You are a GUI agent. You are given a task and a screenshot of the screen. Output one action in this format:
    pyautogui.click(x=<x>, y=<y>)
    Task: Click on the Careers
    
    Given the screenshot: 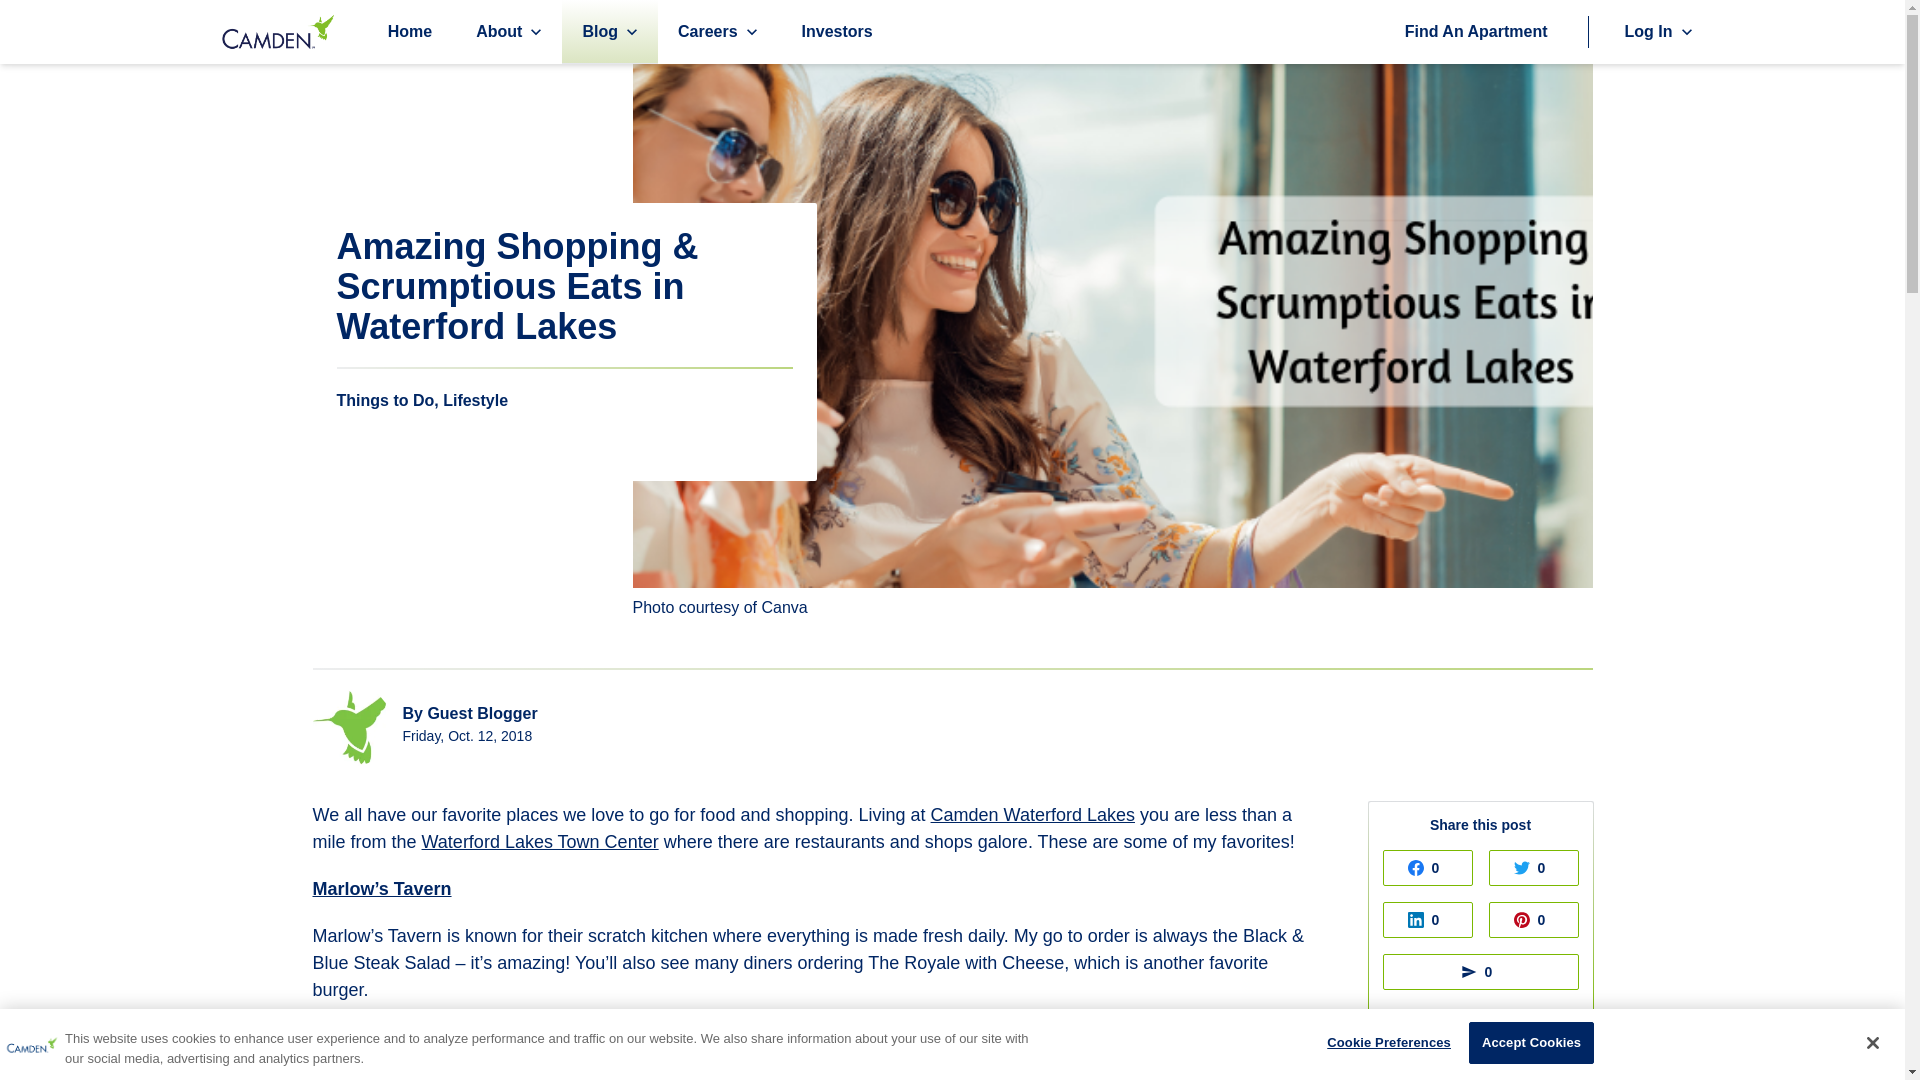 What is the action you would take?
    pyautogui.click(x=707, y=30)
    